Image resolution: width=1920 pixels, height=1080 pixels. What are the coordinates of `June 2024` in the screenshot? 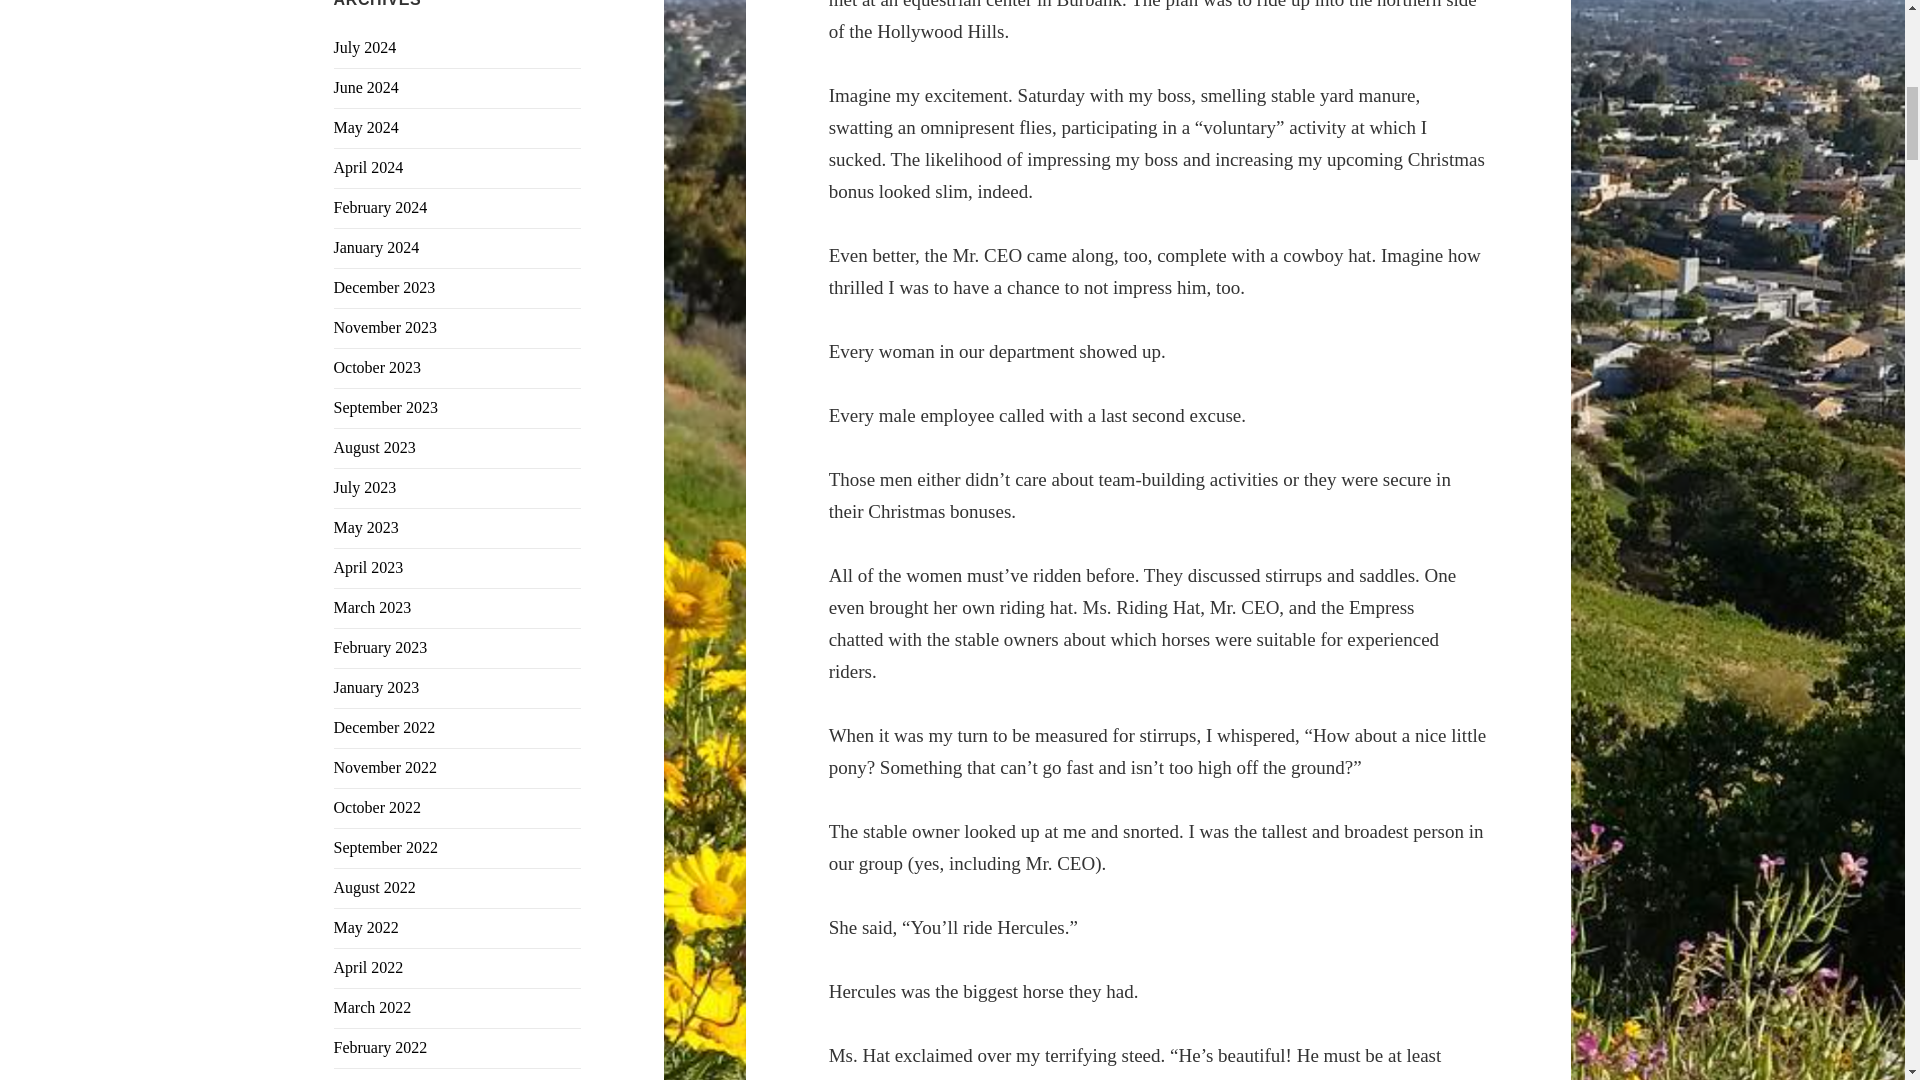 It's located at (366, 87).